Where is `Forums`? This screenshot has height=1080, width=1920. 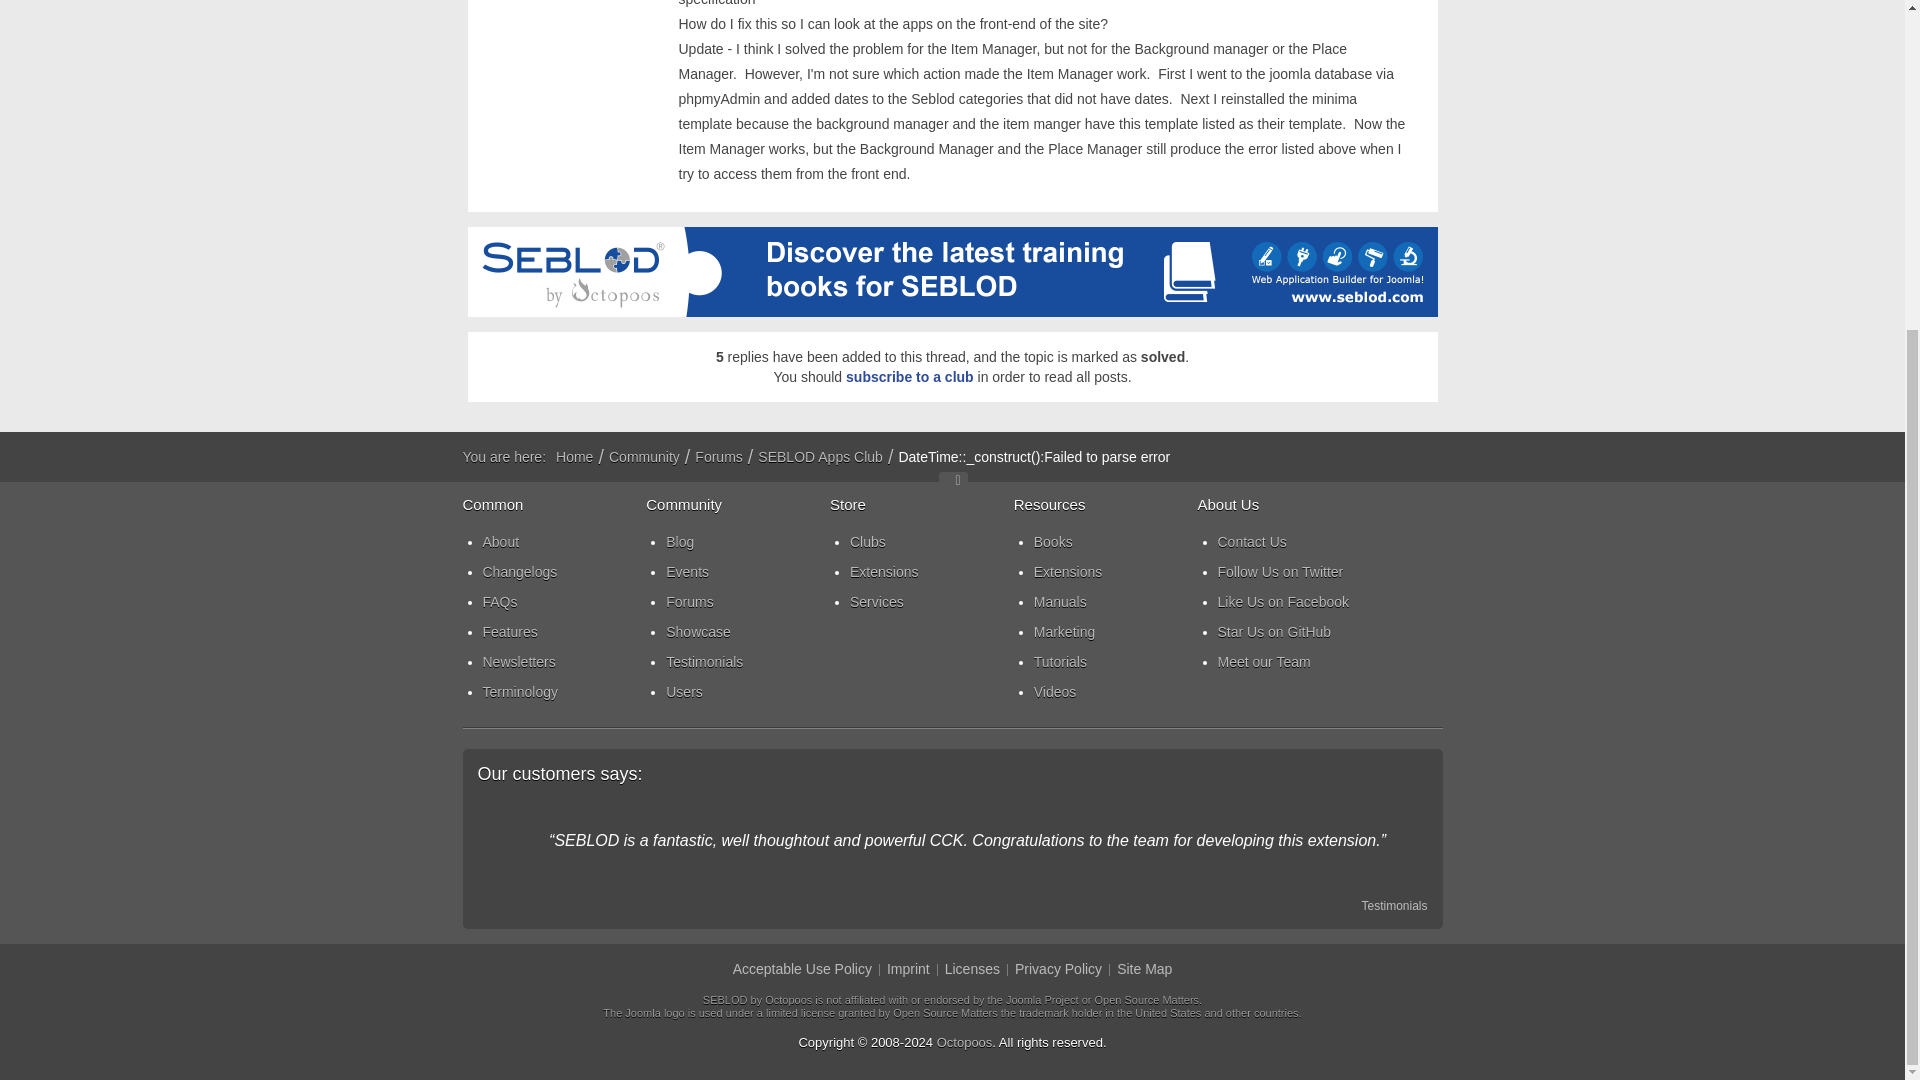
Forums is located at coordinates (748, 602).